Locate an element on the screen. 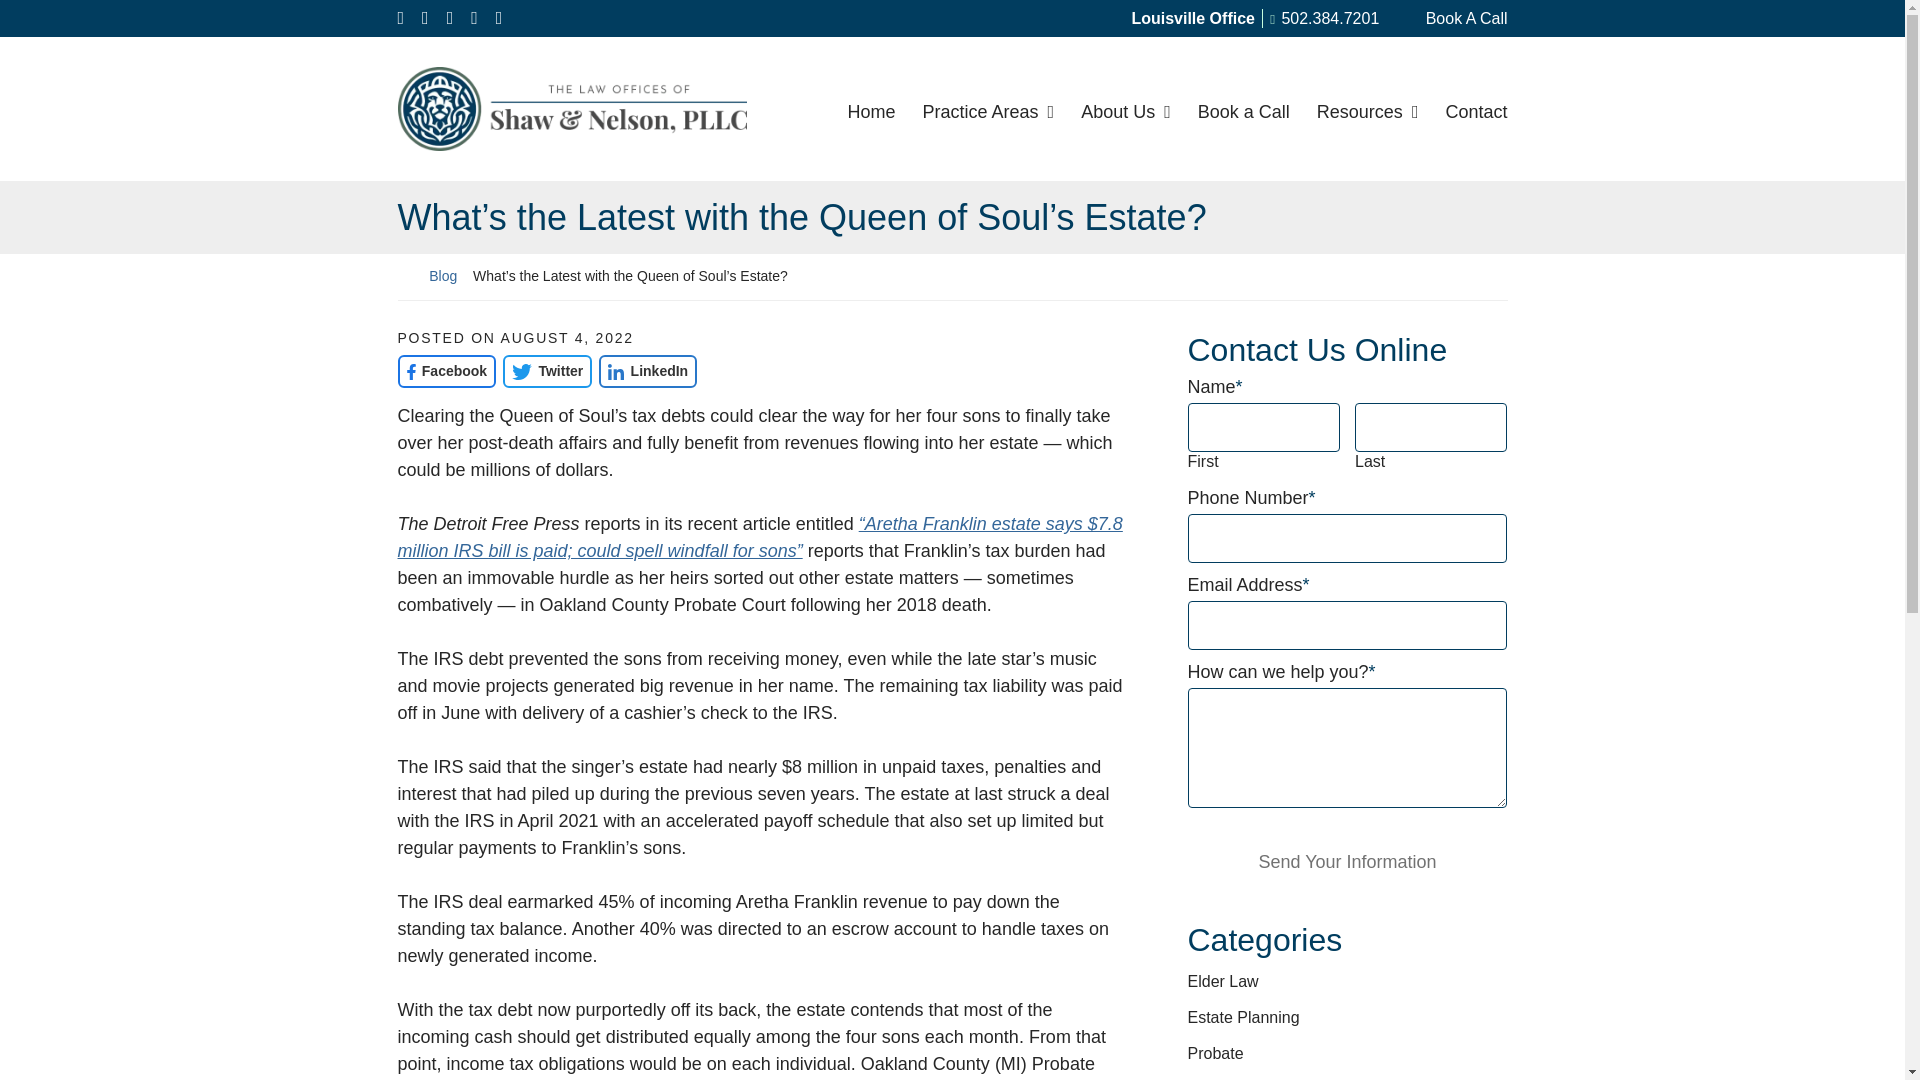 The image size is (1920, 1080). Book a Call is located at coordinates (1243, 108).